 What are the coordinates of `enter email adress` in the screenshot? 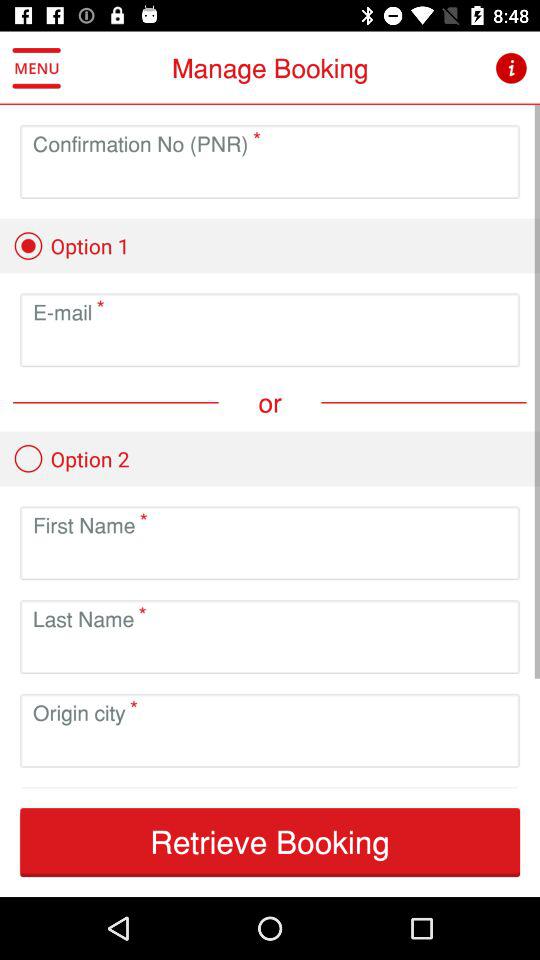 It's located at (270, 346).